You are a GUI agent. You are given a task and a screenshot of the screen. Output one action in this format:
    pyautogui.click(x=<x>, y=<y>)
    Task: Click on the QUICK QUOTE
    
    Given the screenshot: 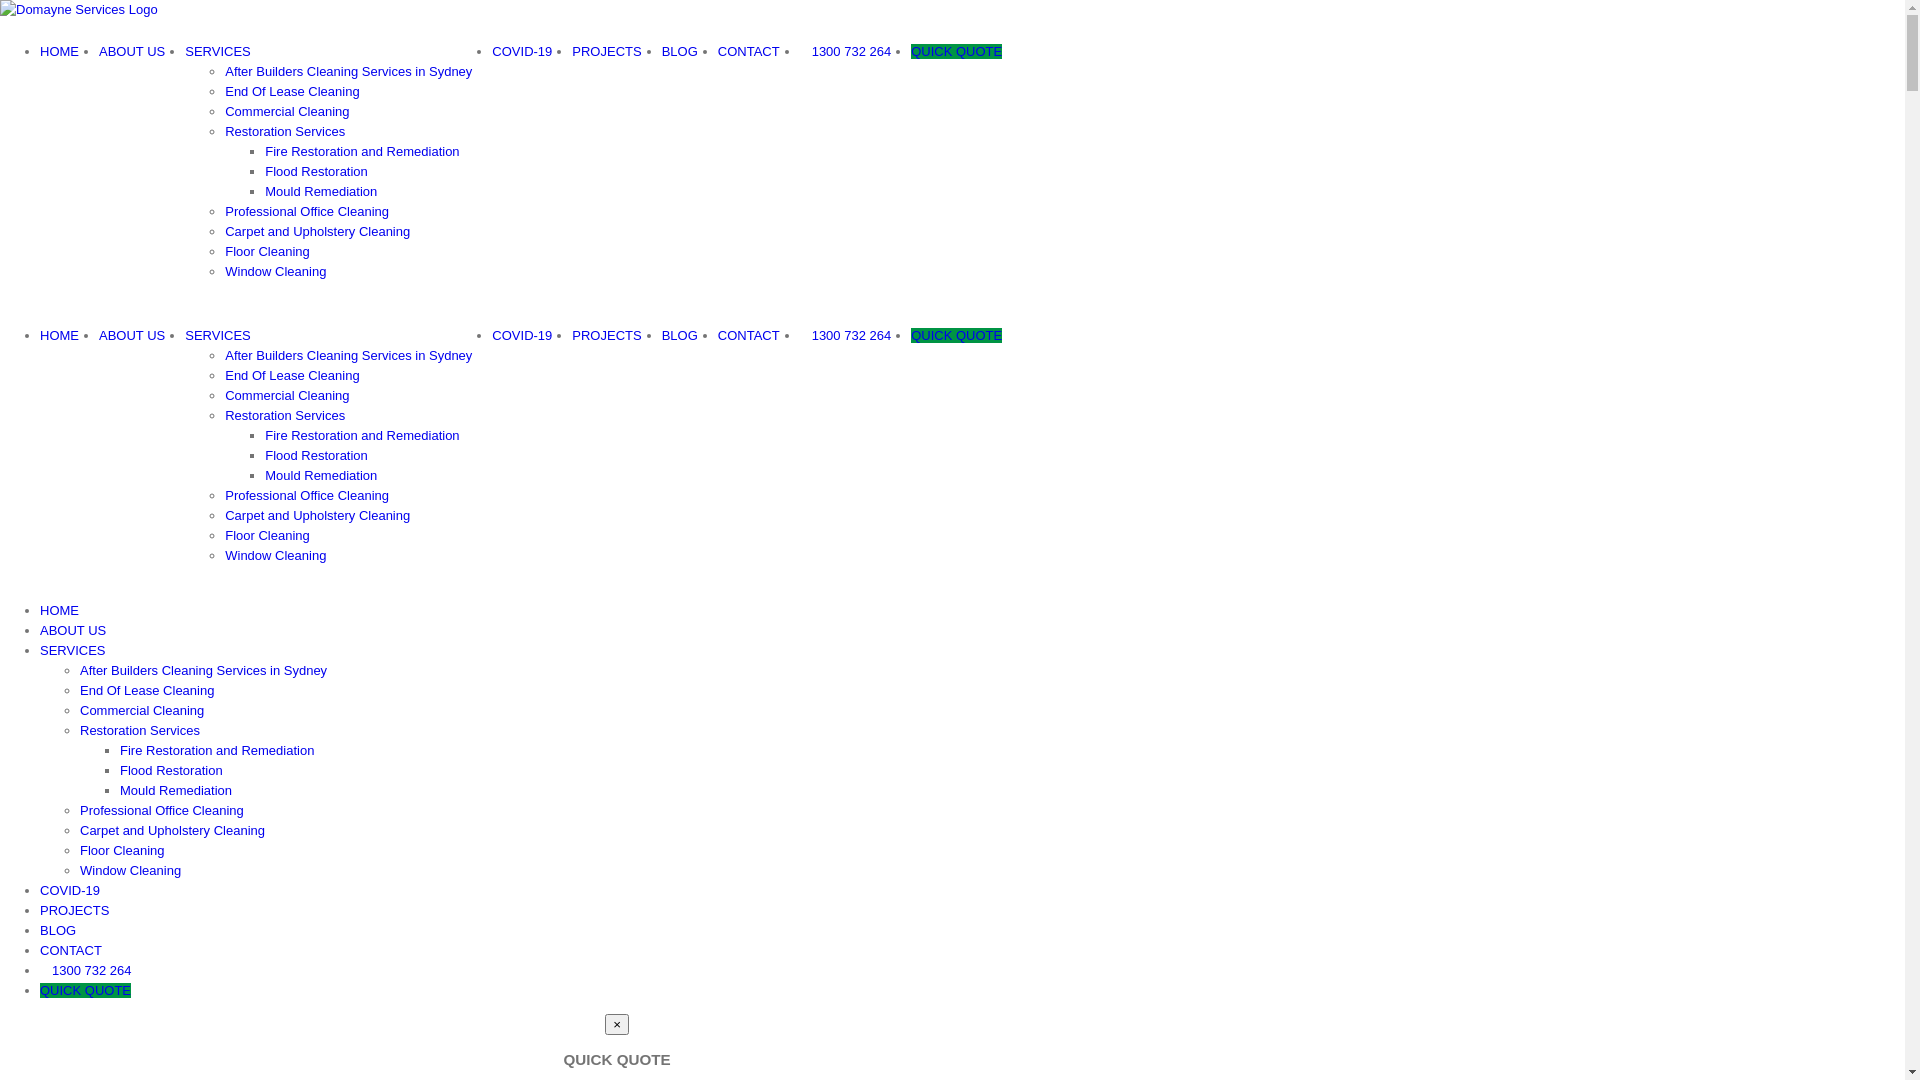 What is the action you would take?
    pyautogui.click(x=86, y=990)
    